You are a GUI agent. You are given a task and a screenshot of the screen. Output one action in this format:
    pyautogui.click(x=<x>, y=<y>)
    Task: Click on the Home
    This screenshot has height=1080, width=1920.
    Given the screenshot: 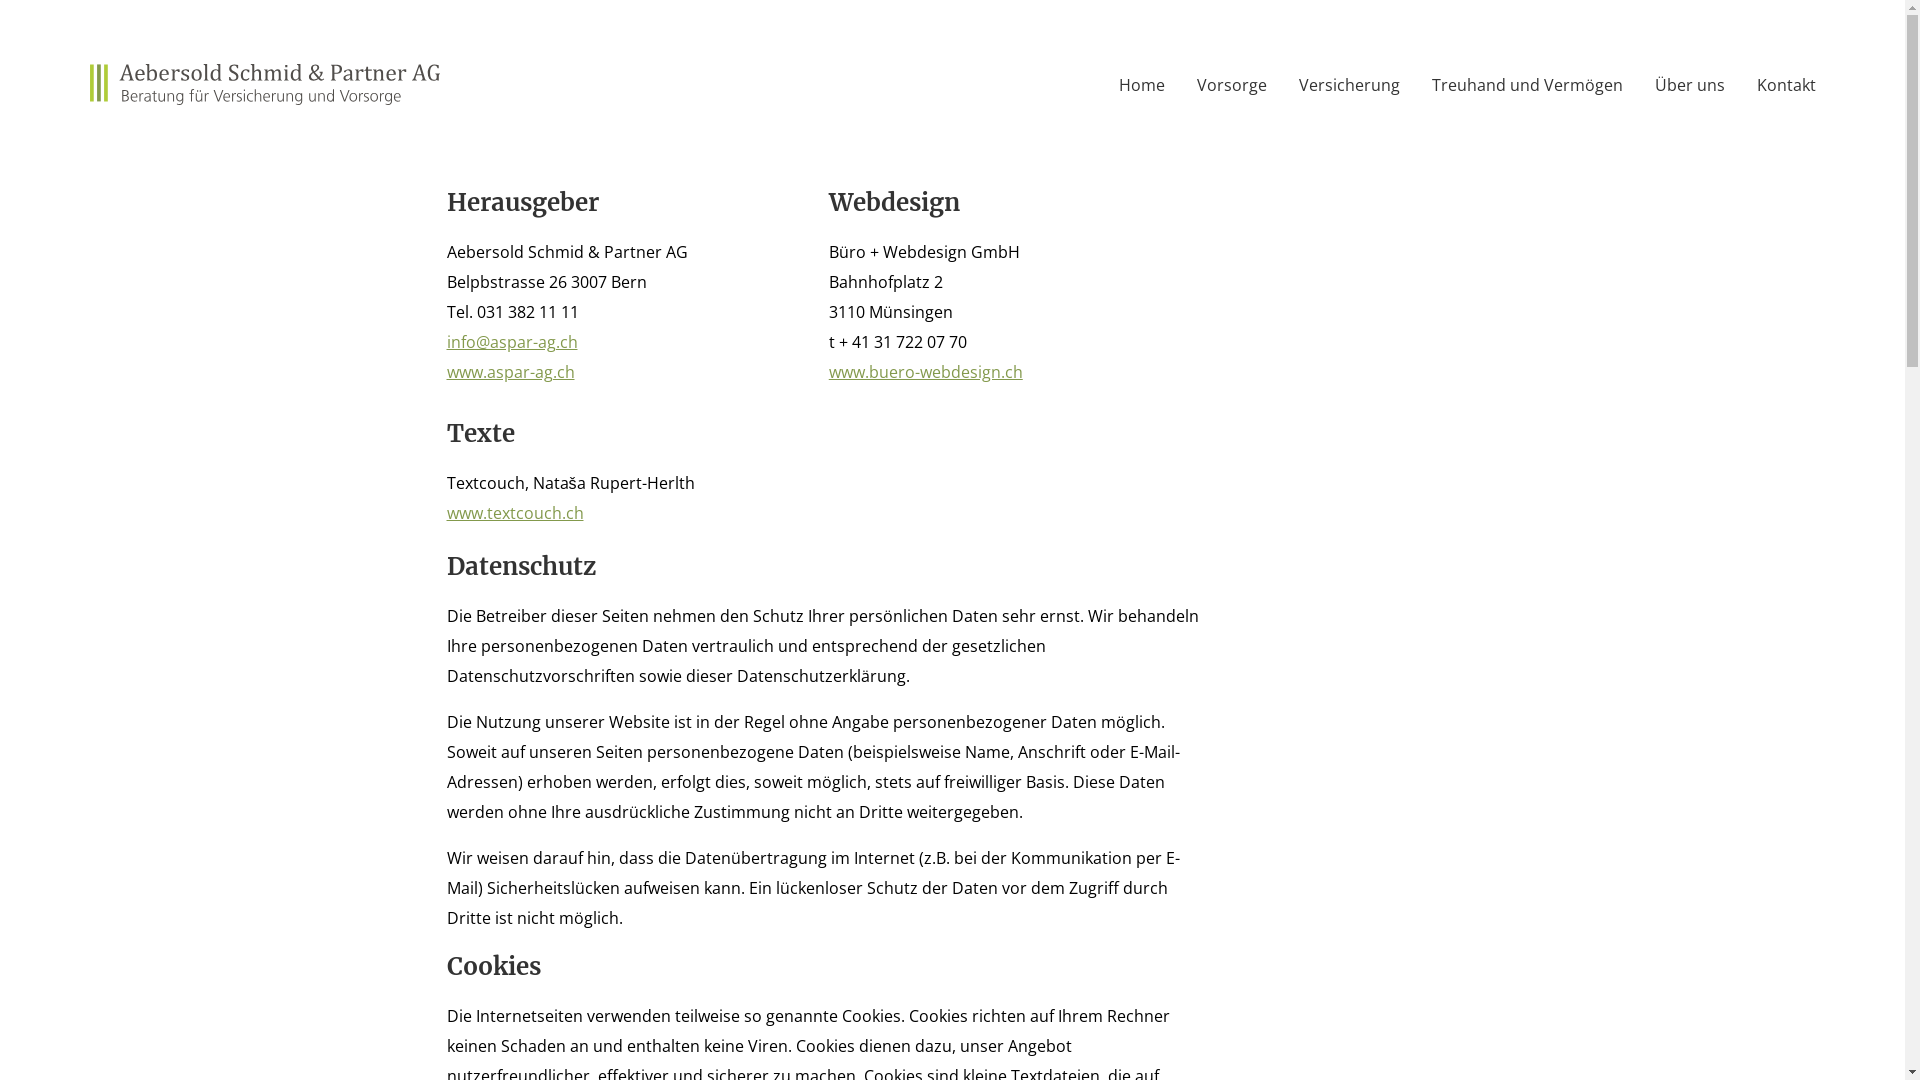 What is the action you would take?
    pyautogui.click(x=1141, y=85)
    